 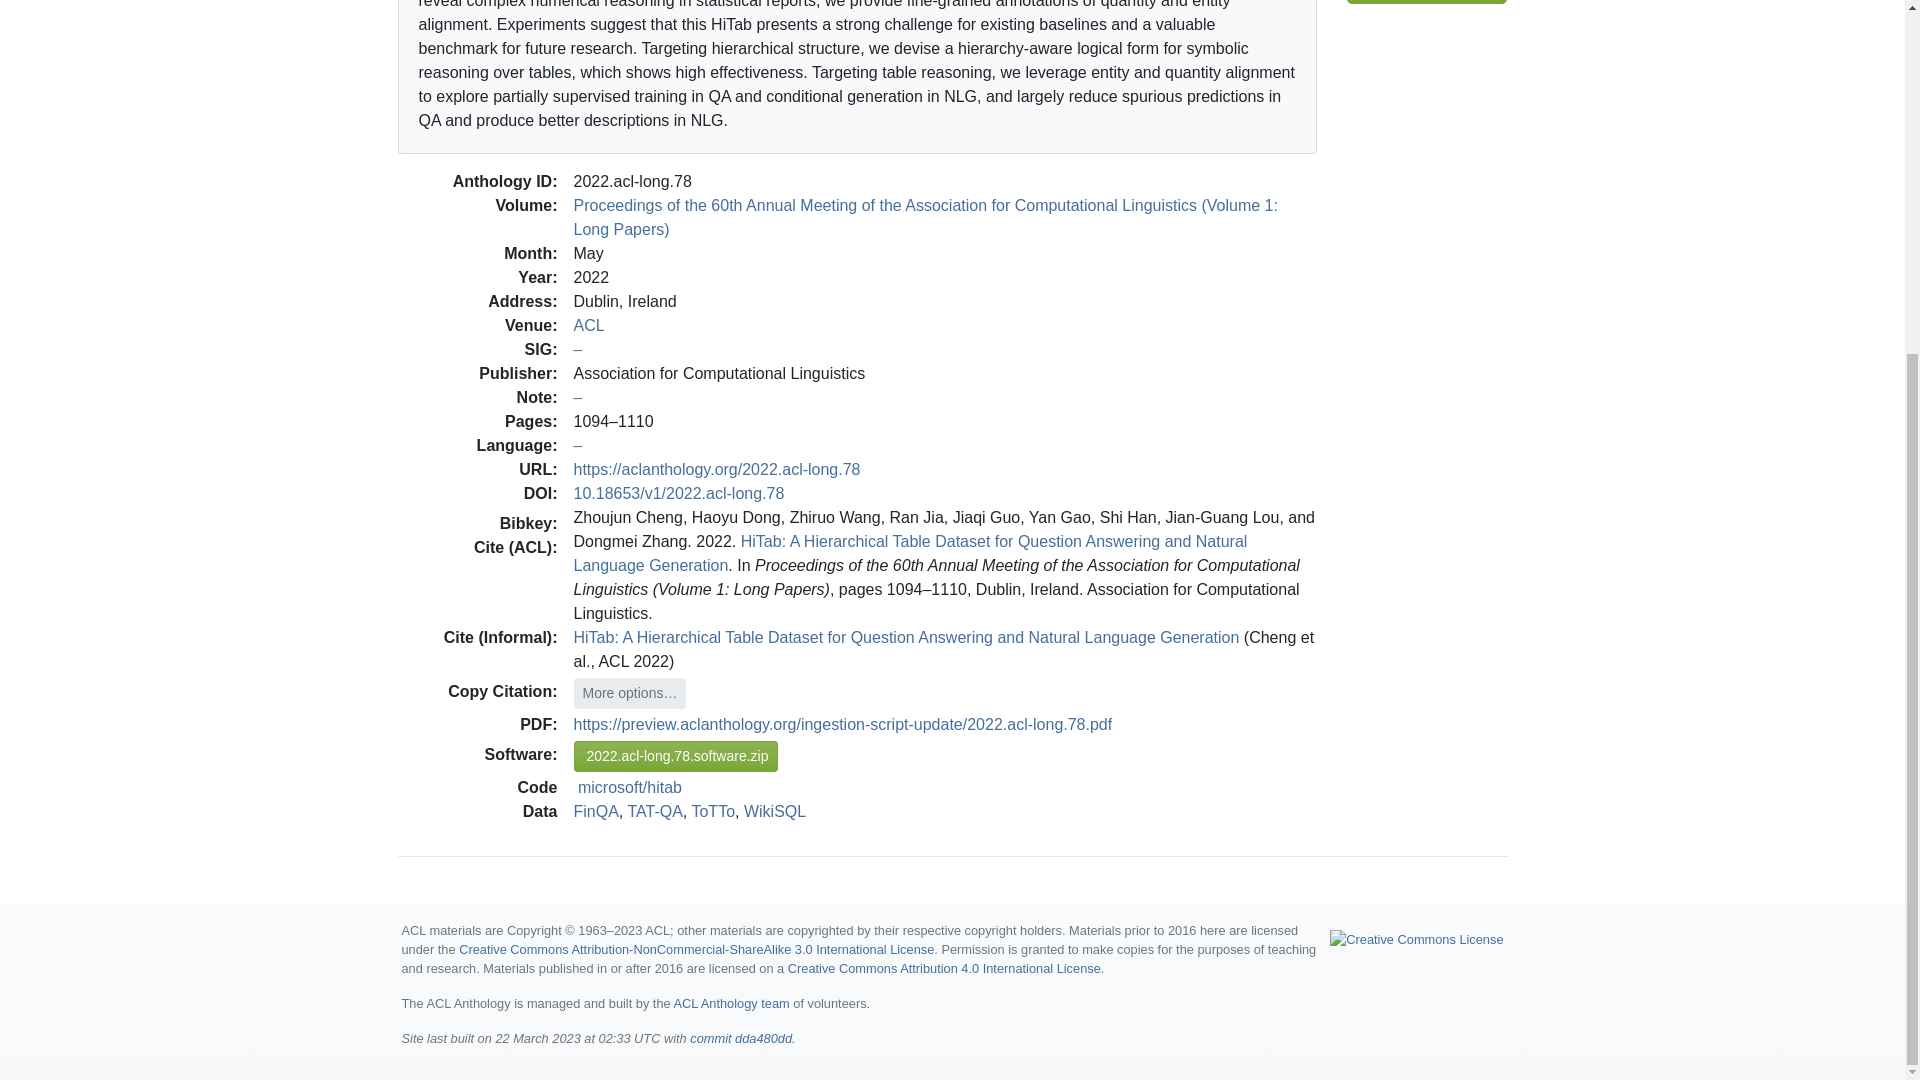 What do you see at coordinates (676, 755) in the screenshot?
I see ` 2022.acl-long.78.software.zip` at bounding box center [676, 755].